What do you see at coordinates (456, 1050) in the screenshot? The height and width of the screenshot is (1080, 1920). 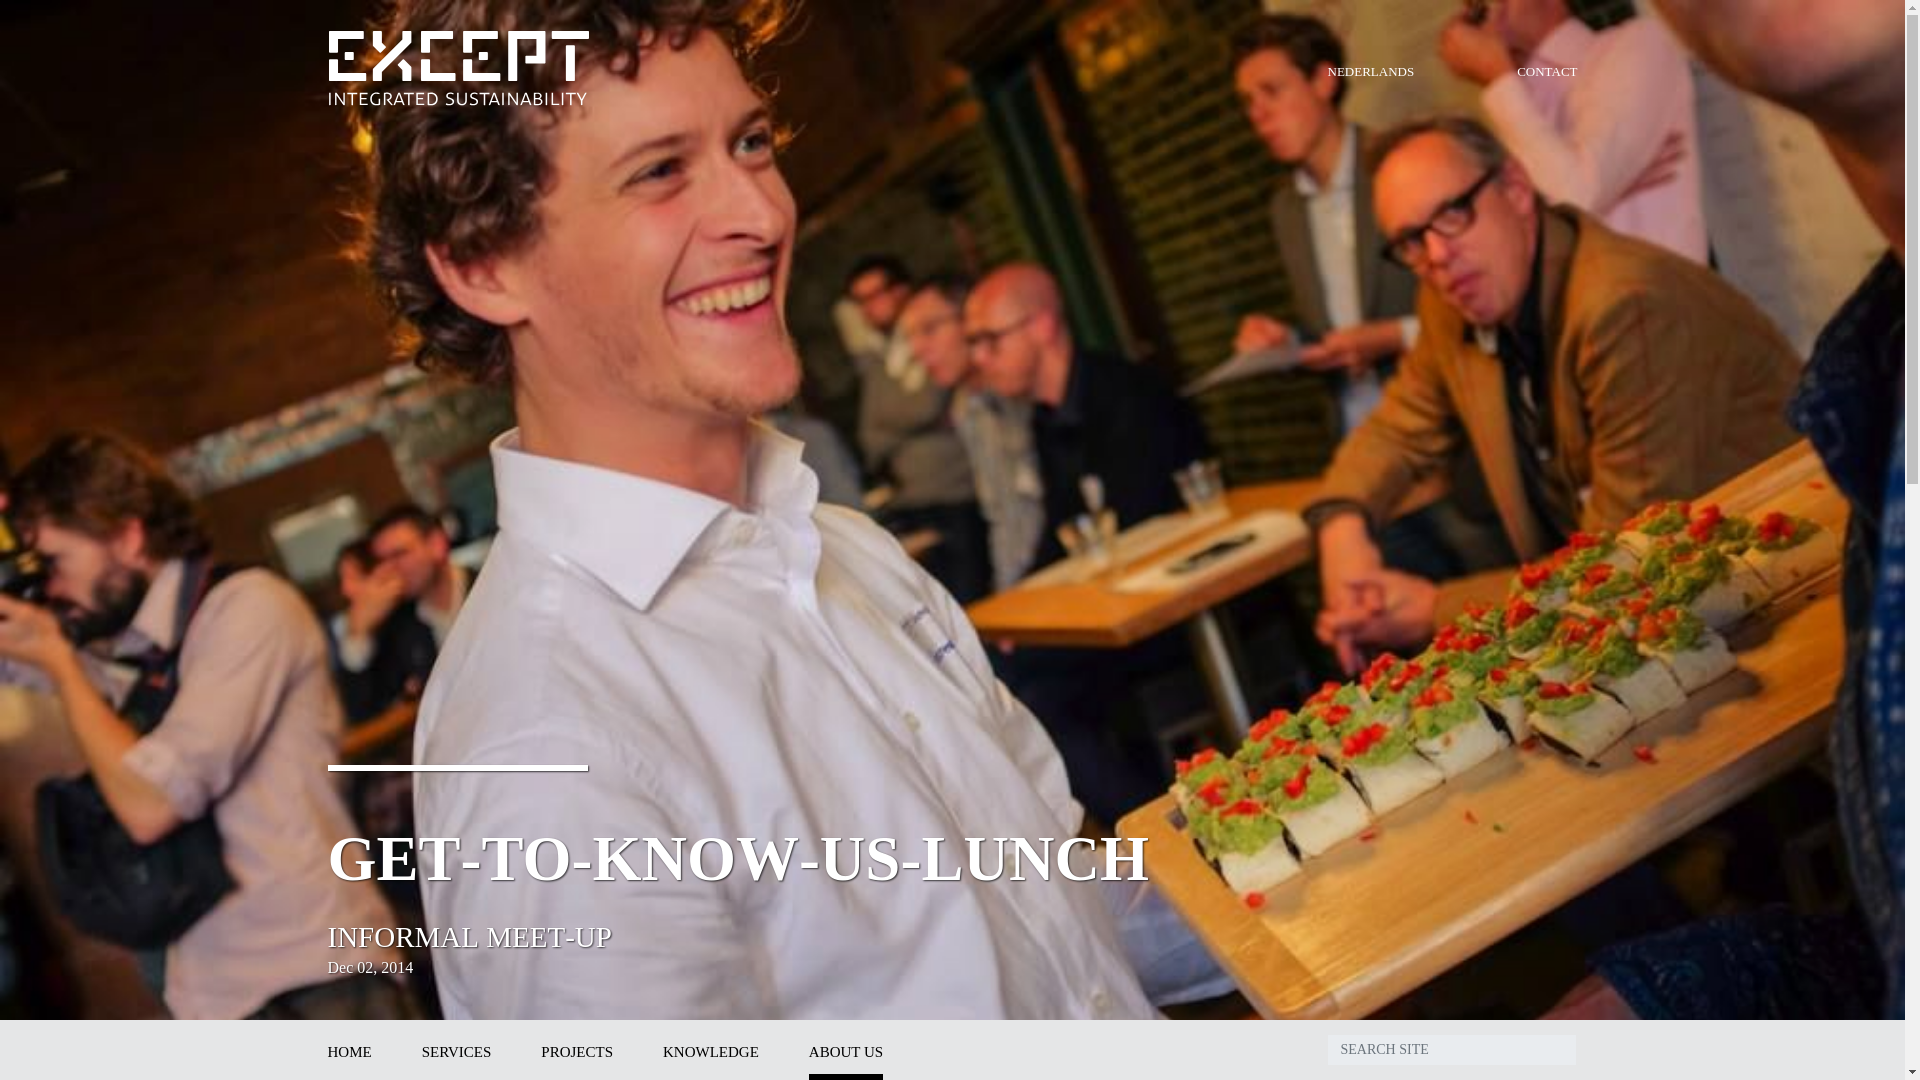 I see `SERVICES` at bounding box center [456, 1050].